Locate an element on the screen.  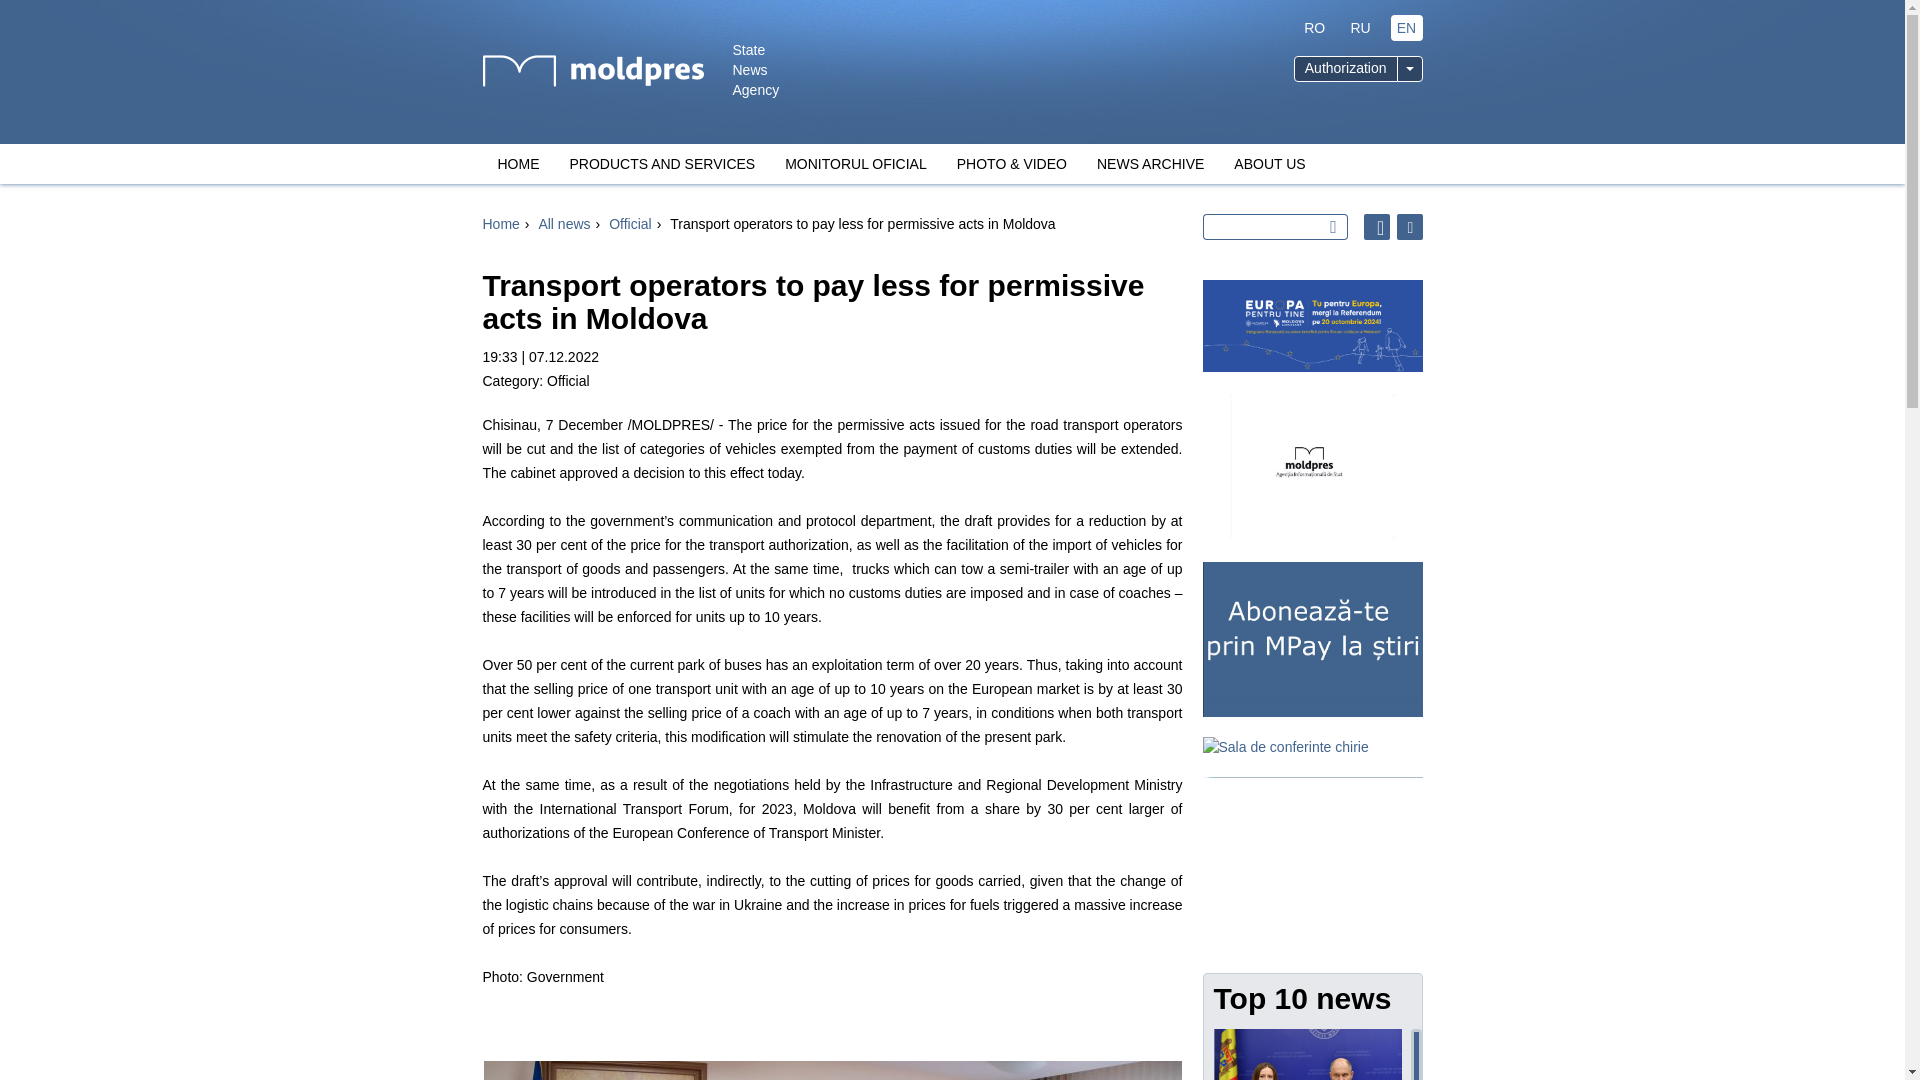
PRODUCTS AND SERVICES is located at coordinates (662, 163).